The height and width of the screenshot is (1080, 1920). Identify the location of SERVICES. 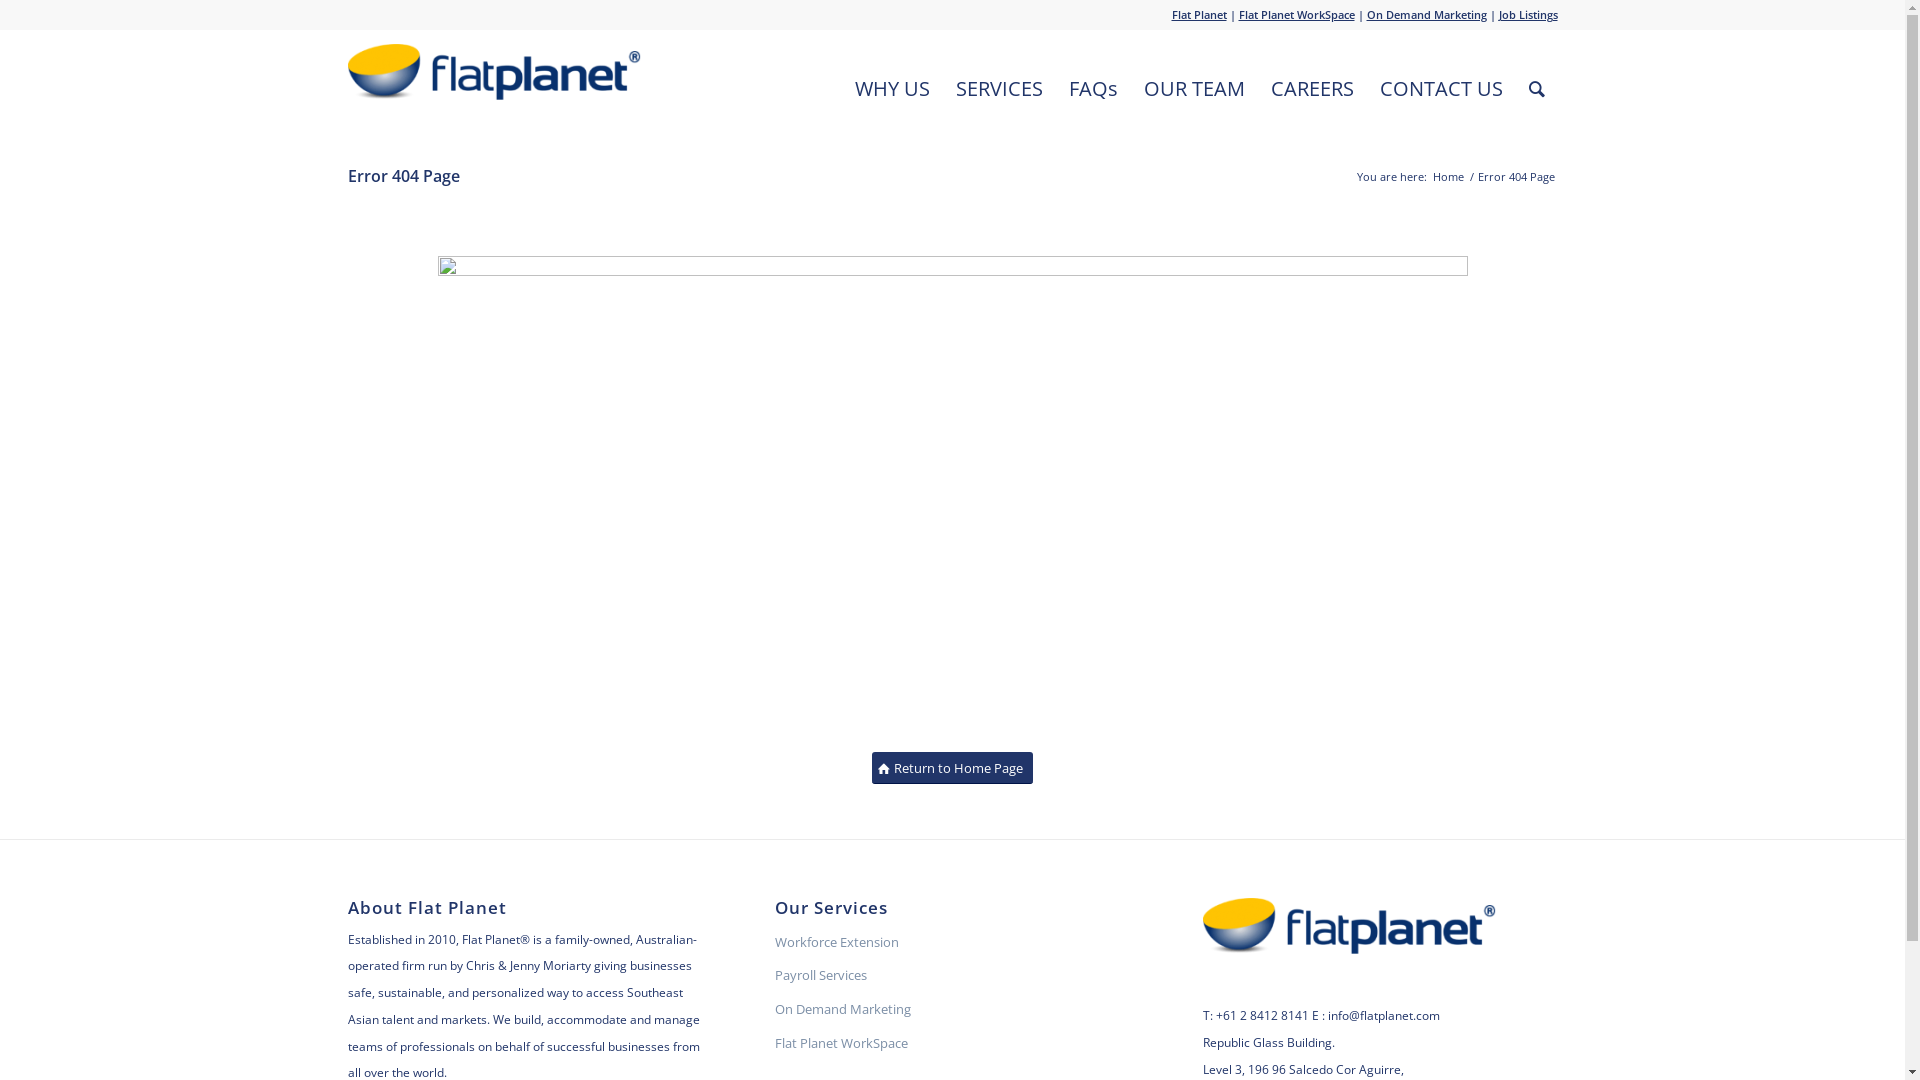
(998, 89).